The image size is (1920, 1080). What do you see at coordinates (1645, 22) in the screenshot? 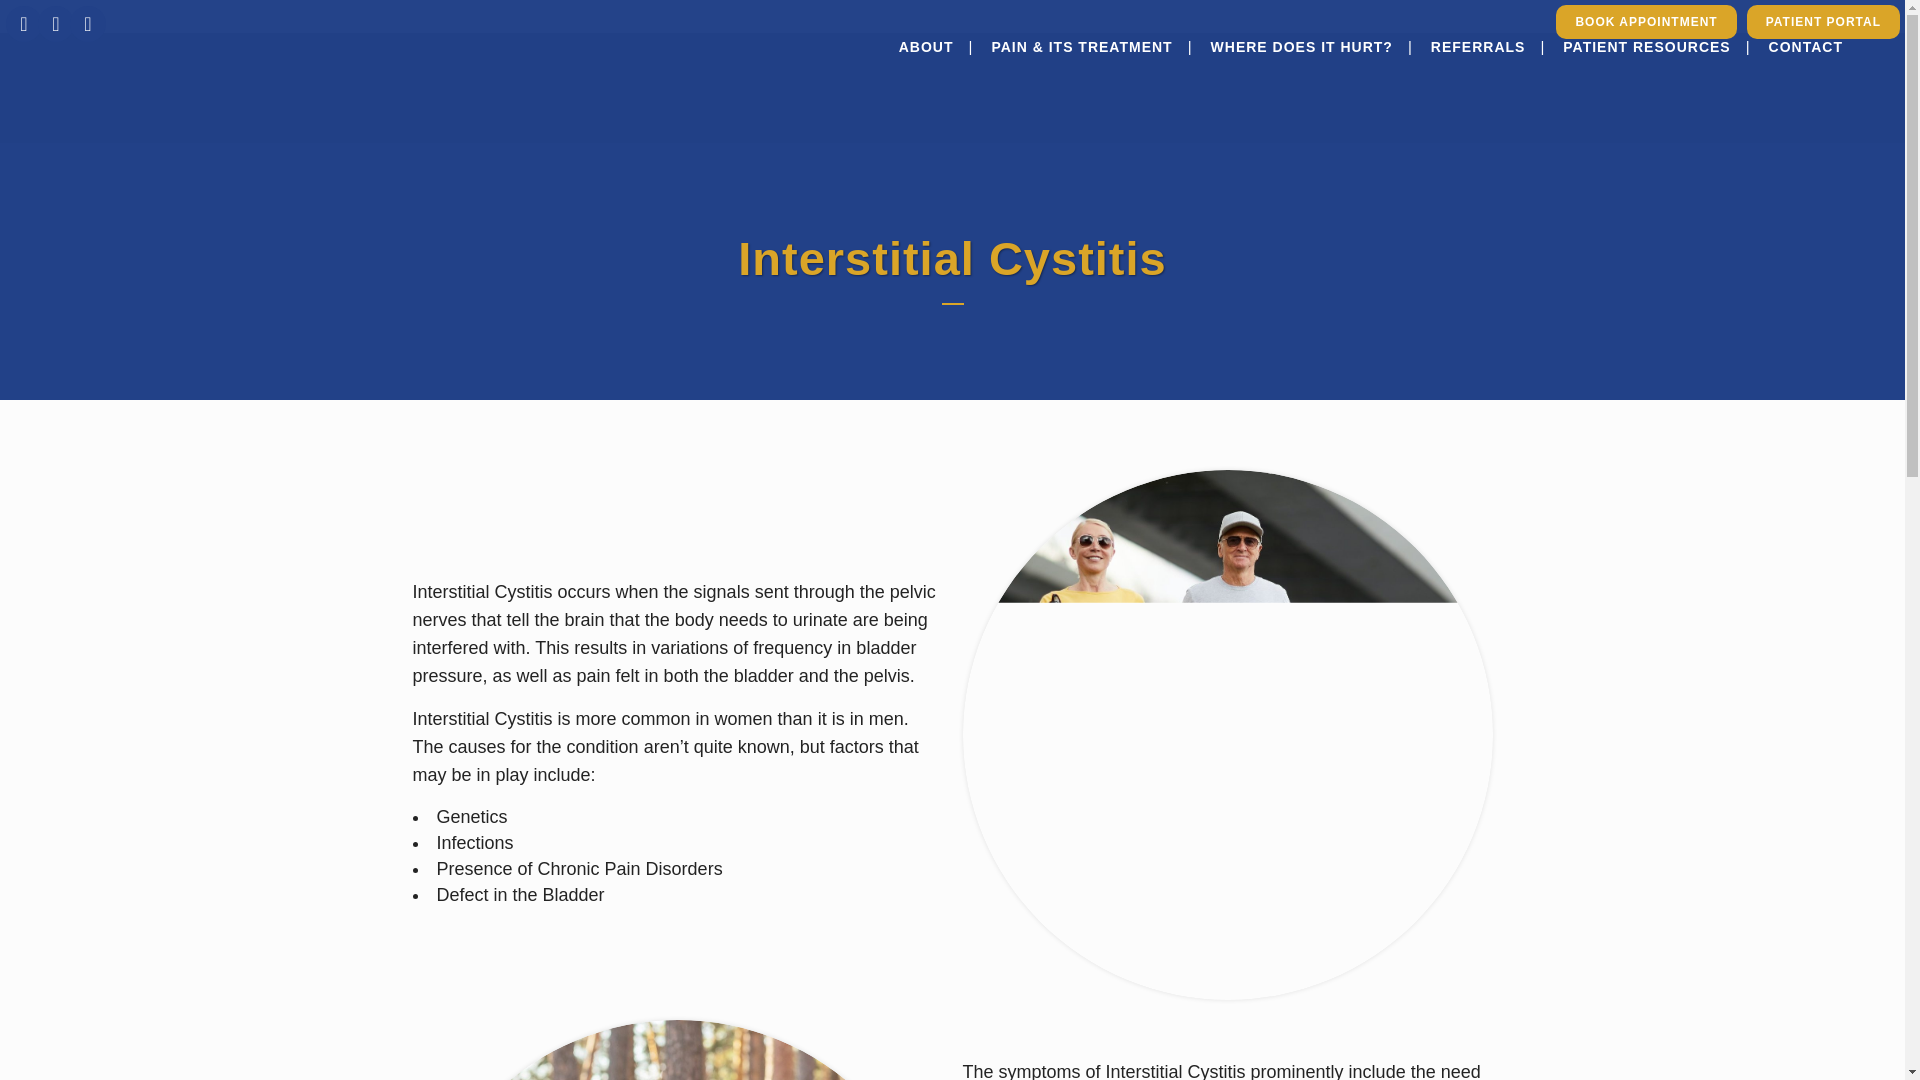
I see `BOOK APPOINTMENT` at bounding box center [1645, 22].